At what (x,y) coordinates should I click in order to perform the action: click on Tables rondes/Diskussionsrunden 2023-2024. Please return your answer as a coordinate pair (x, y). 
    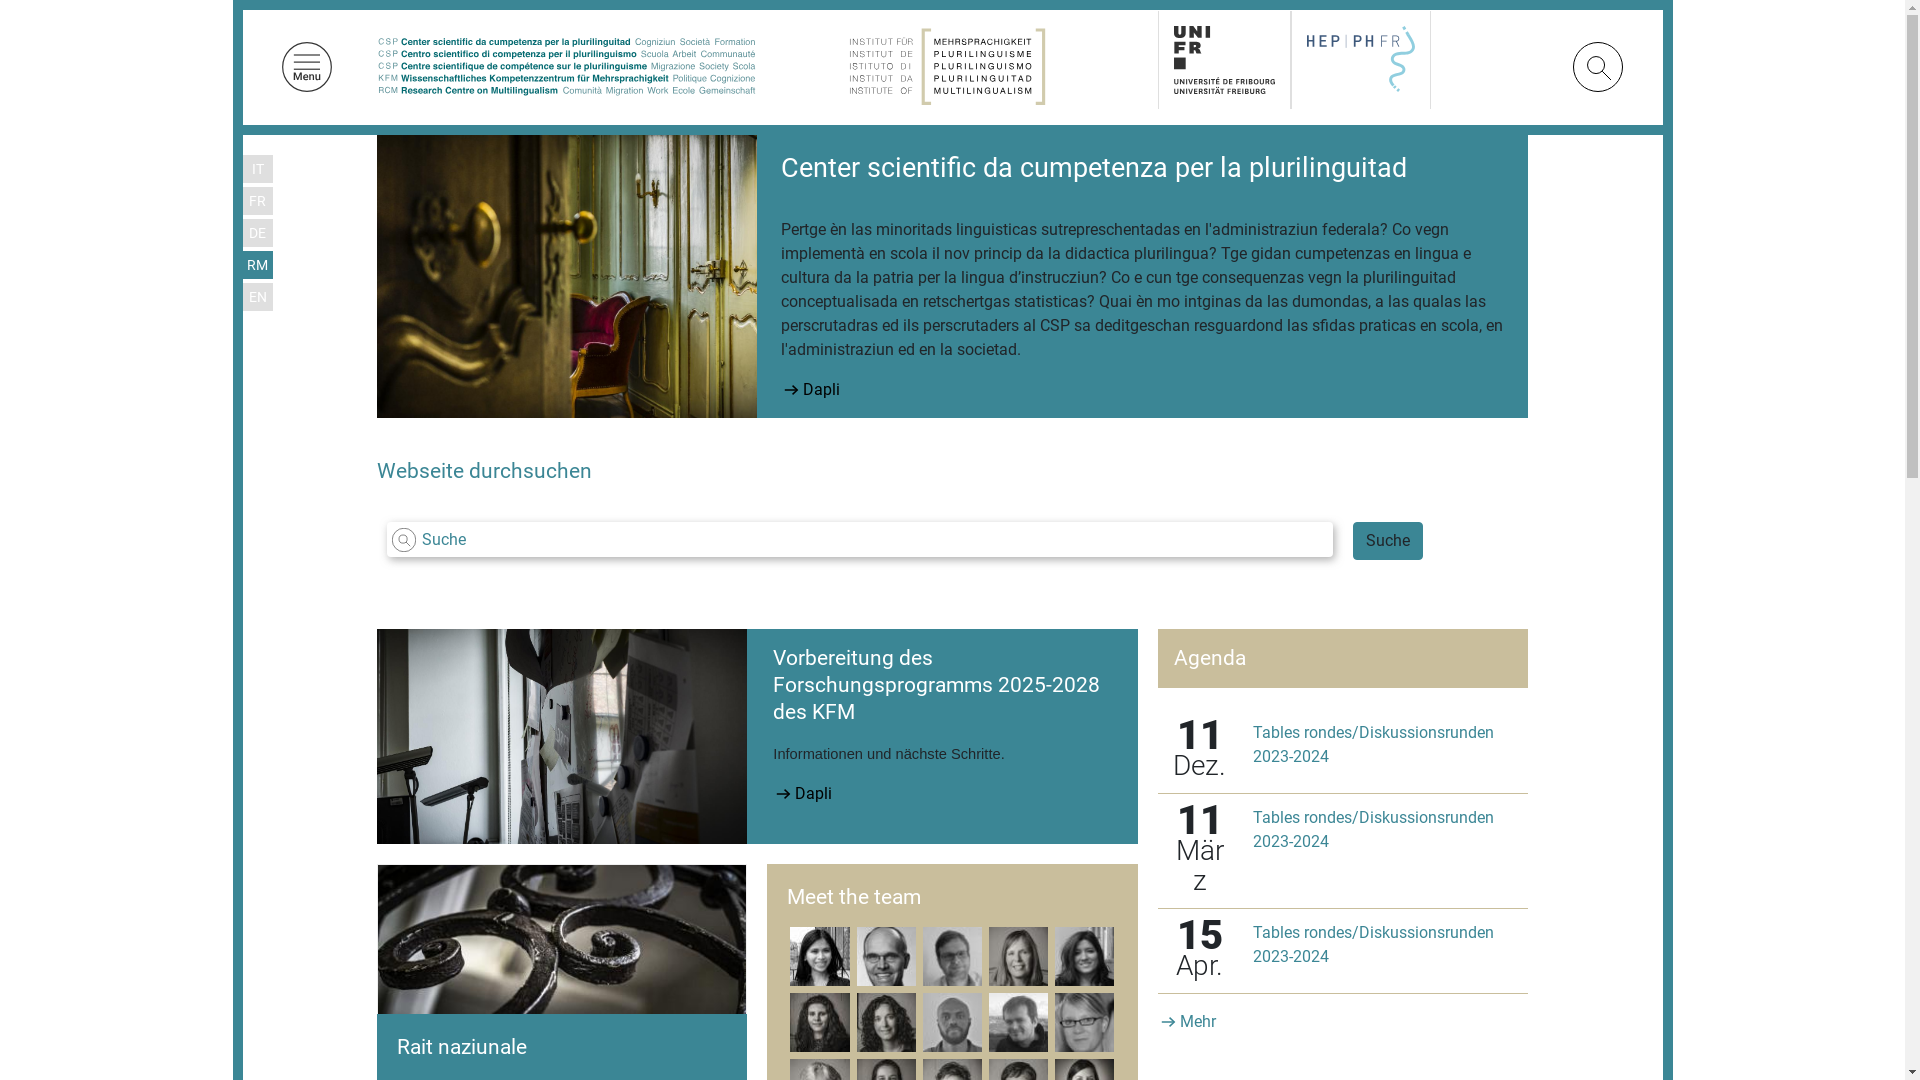
    Looking at the image, I should click on (1374, 944).